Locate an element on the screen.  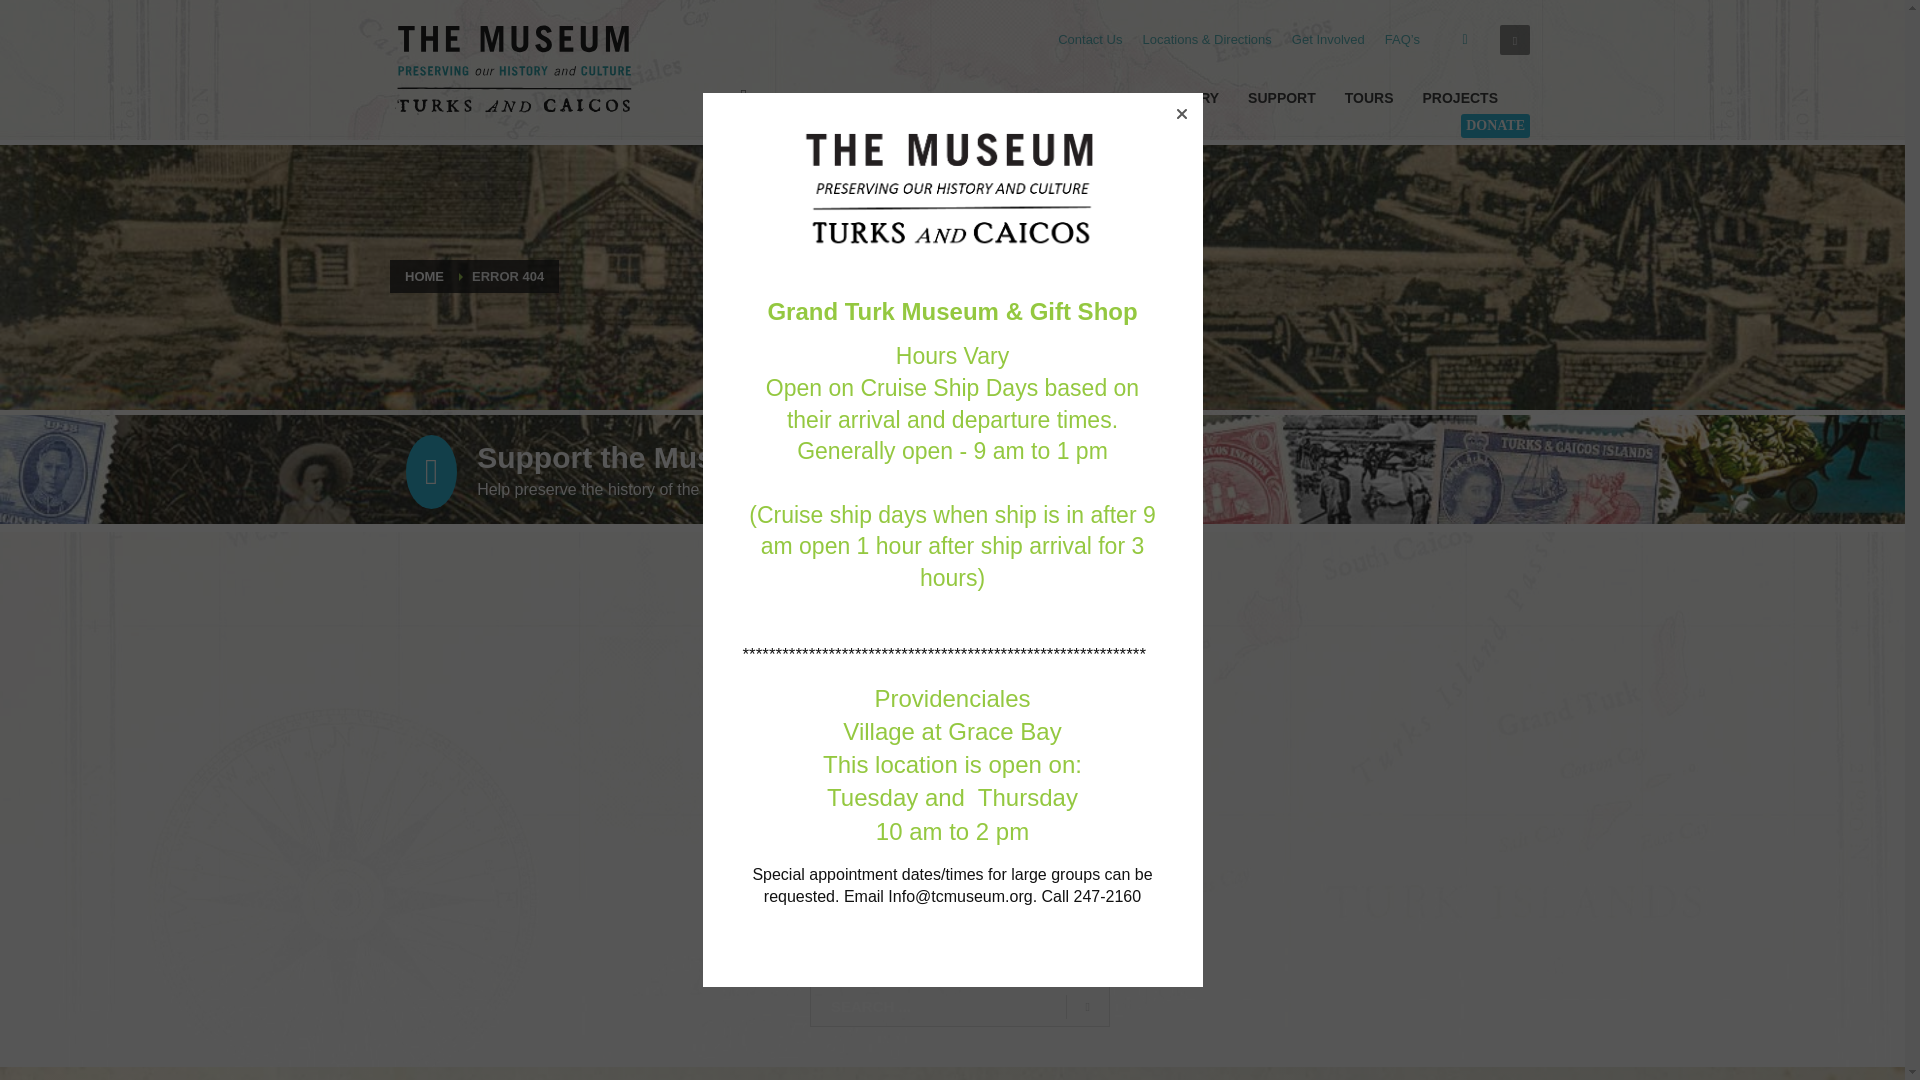
Facebook is located at coordinates (1464, 40).